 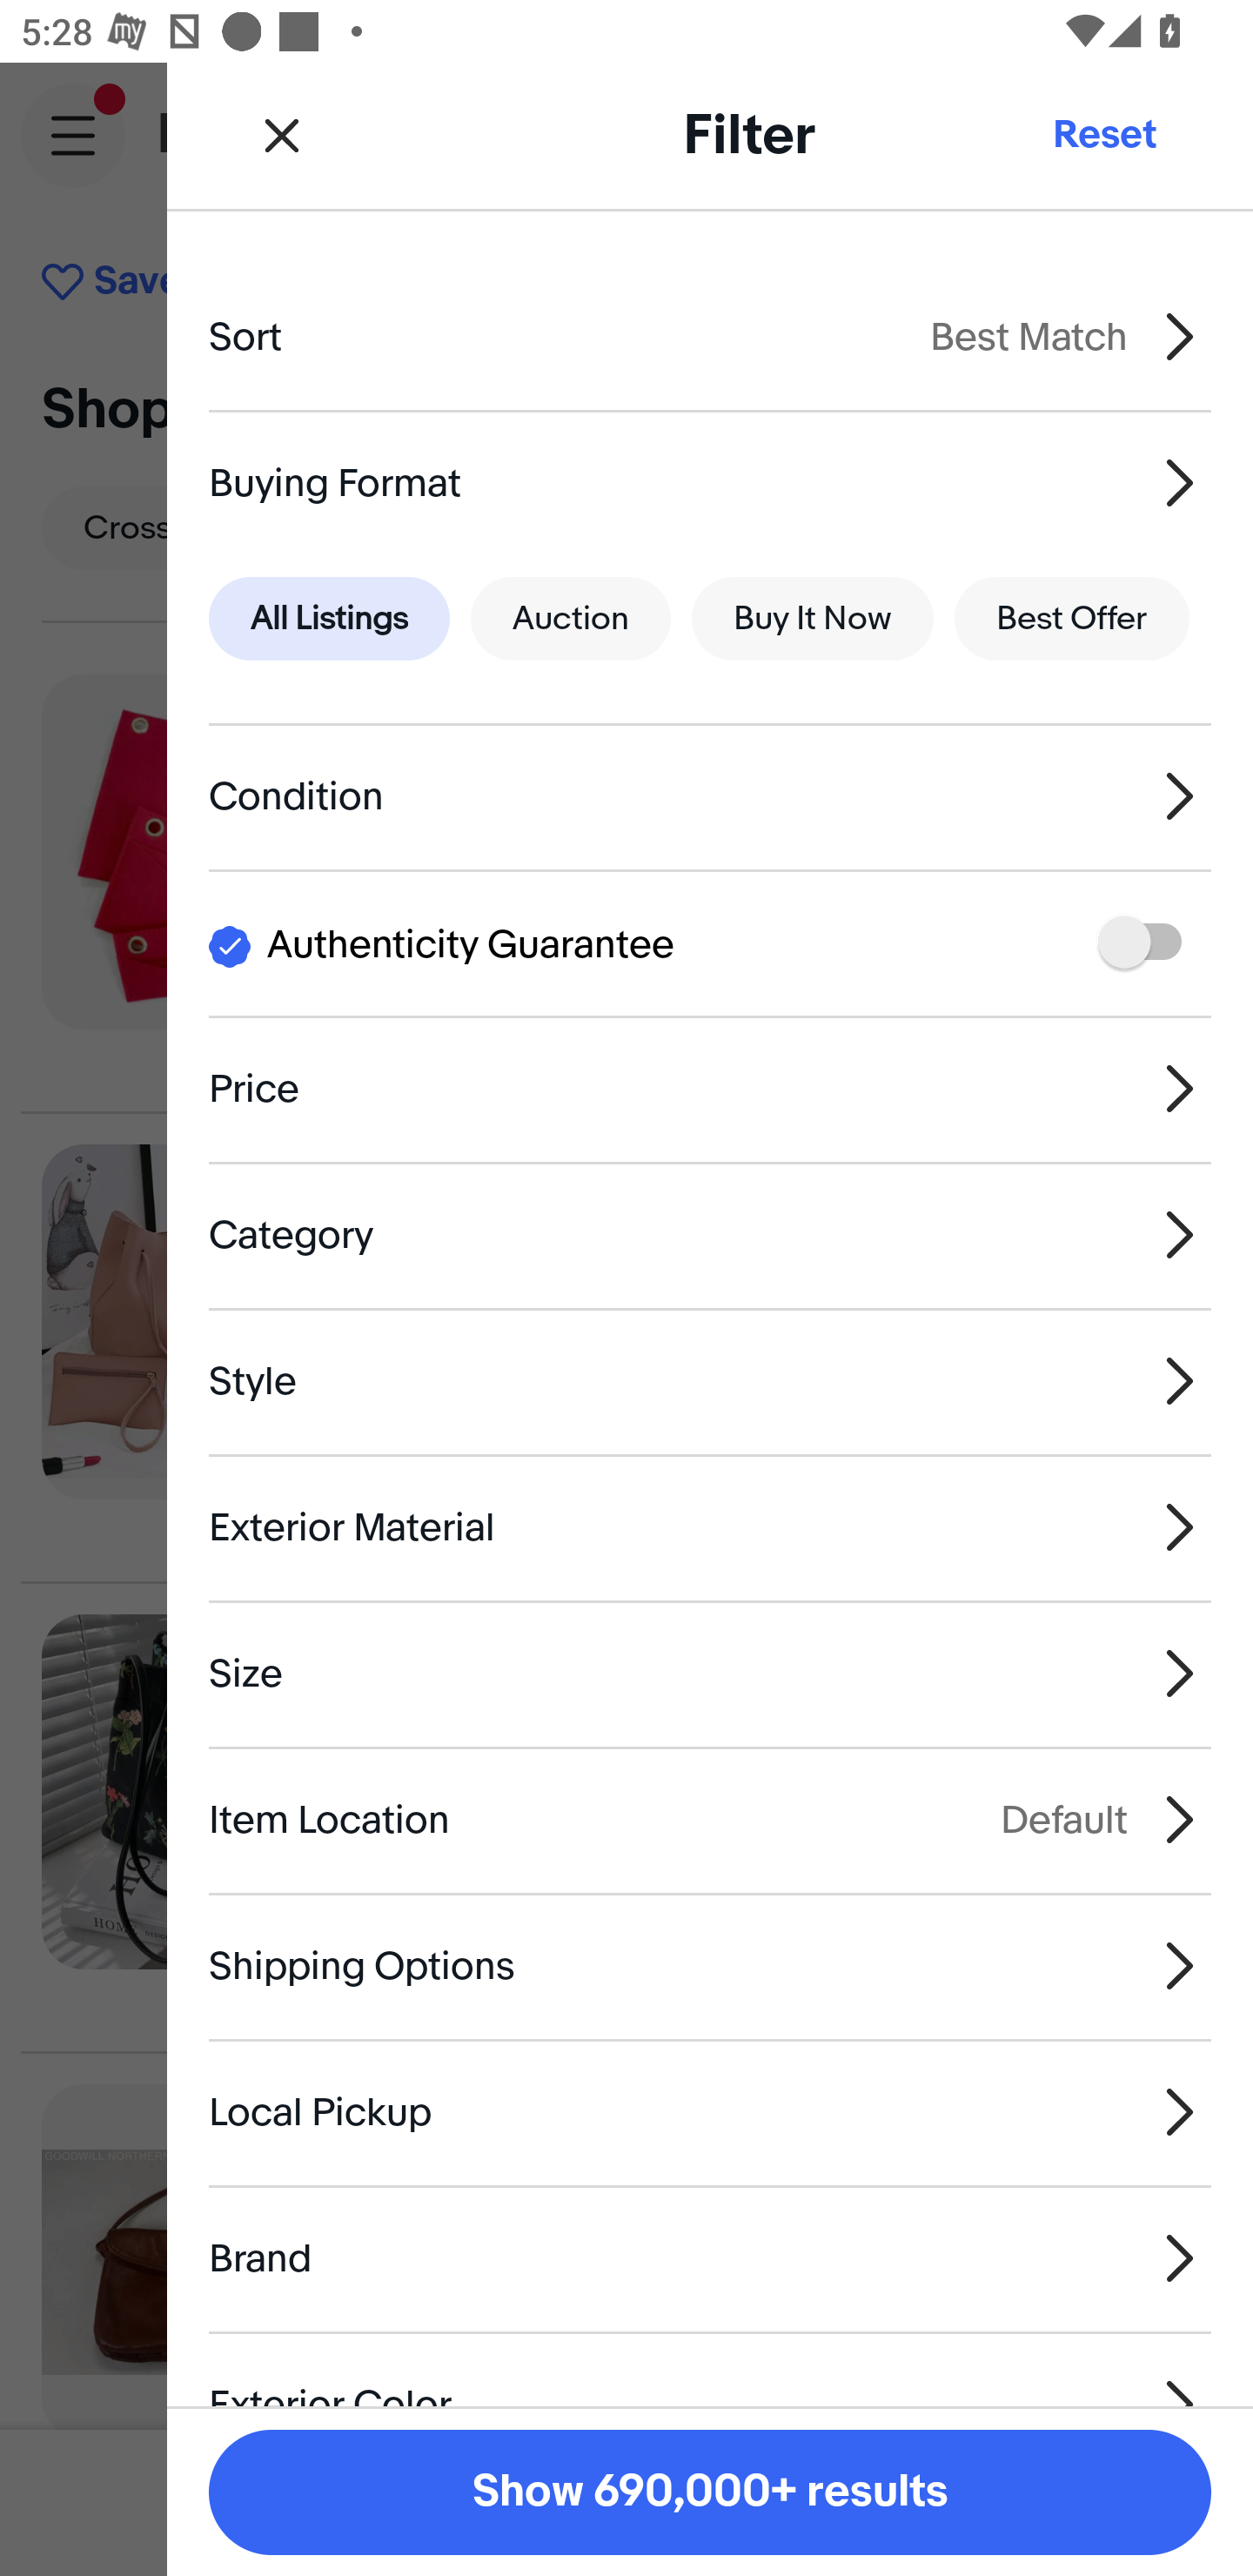 What do you see at coordinates (710, 1527) in the screenshot?
I see `Exterior Material` at bounding box center [710, 1527].